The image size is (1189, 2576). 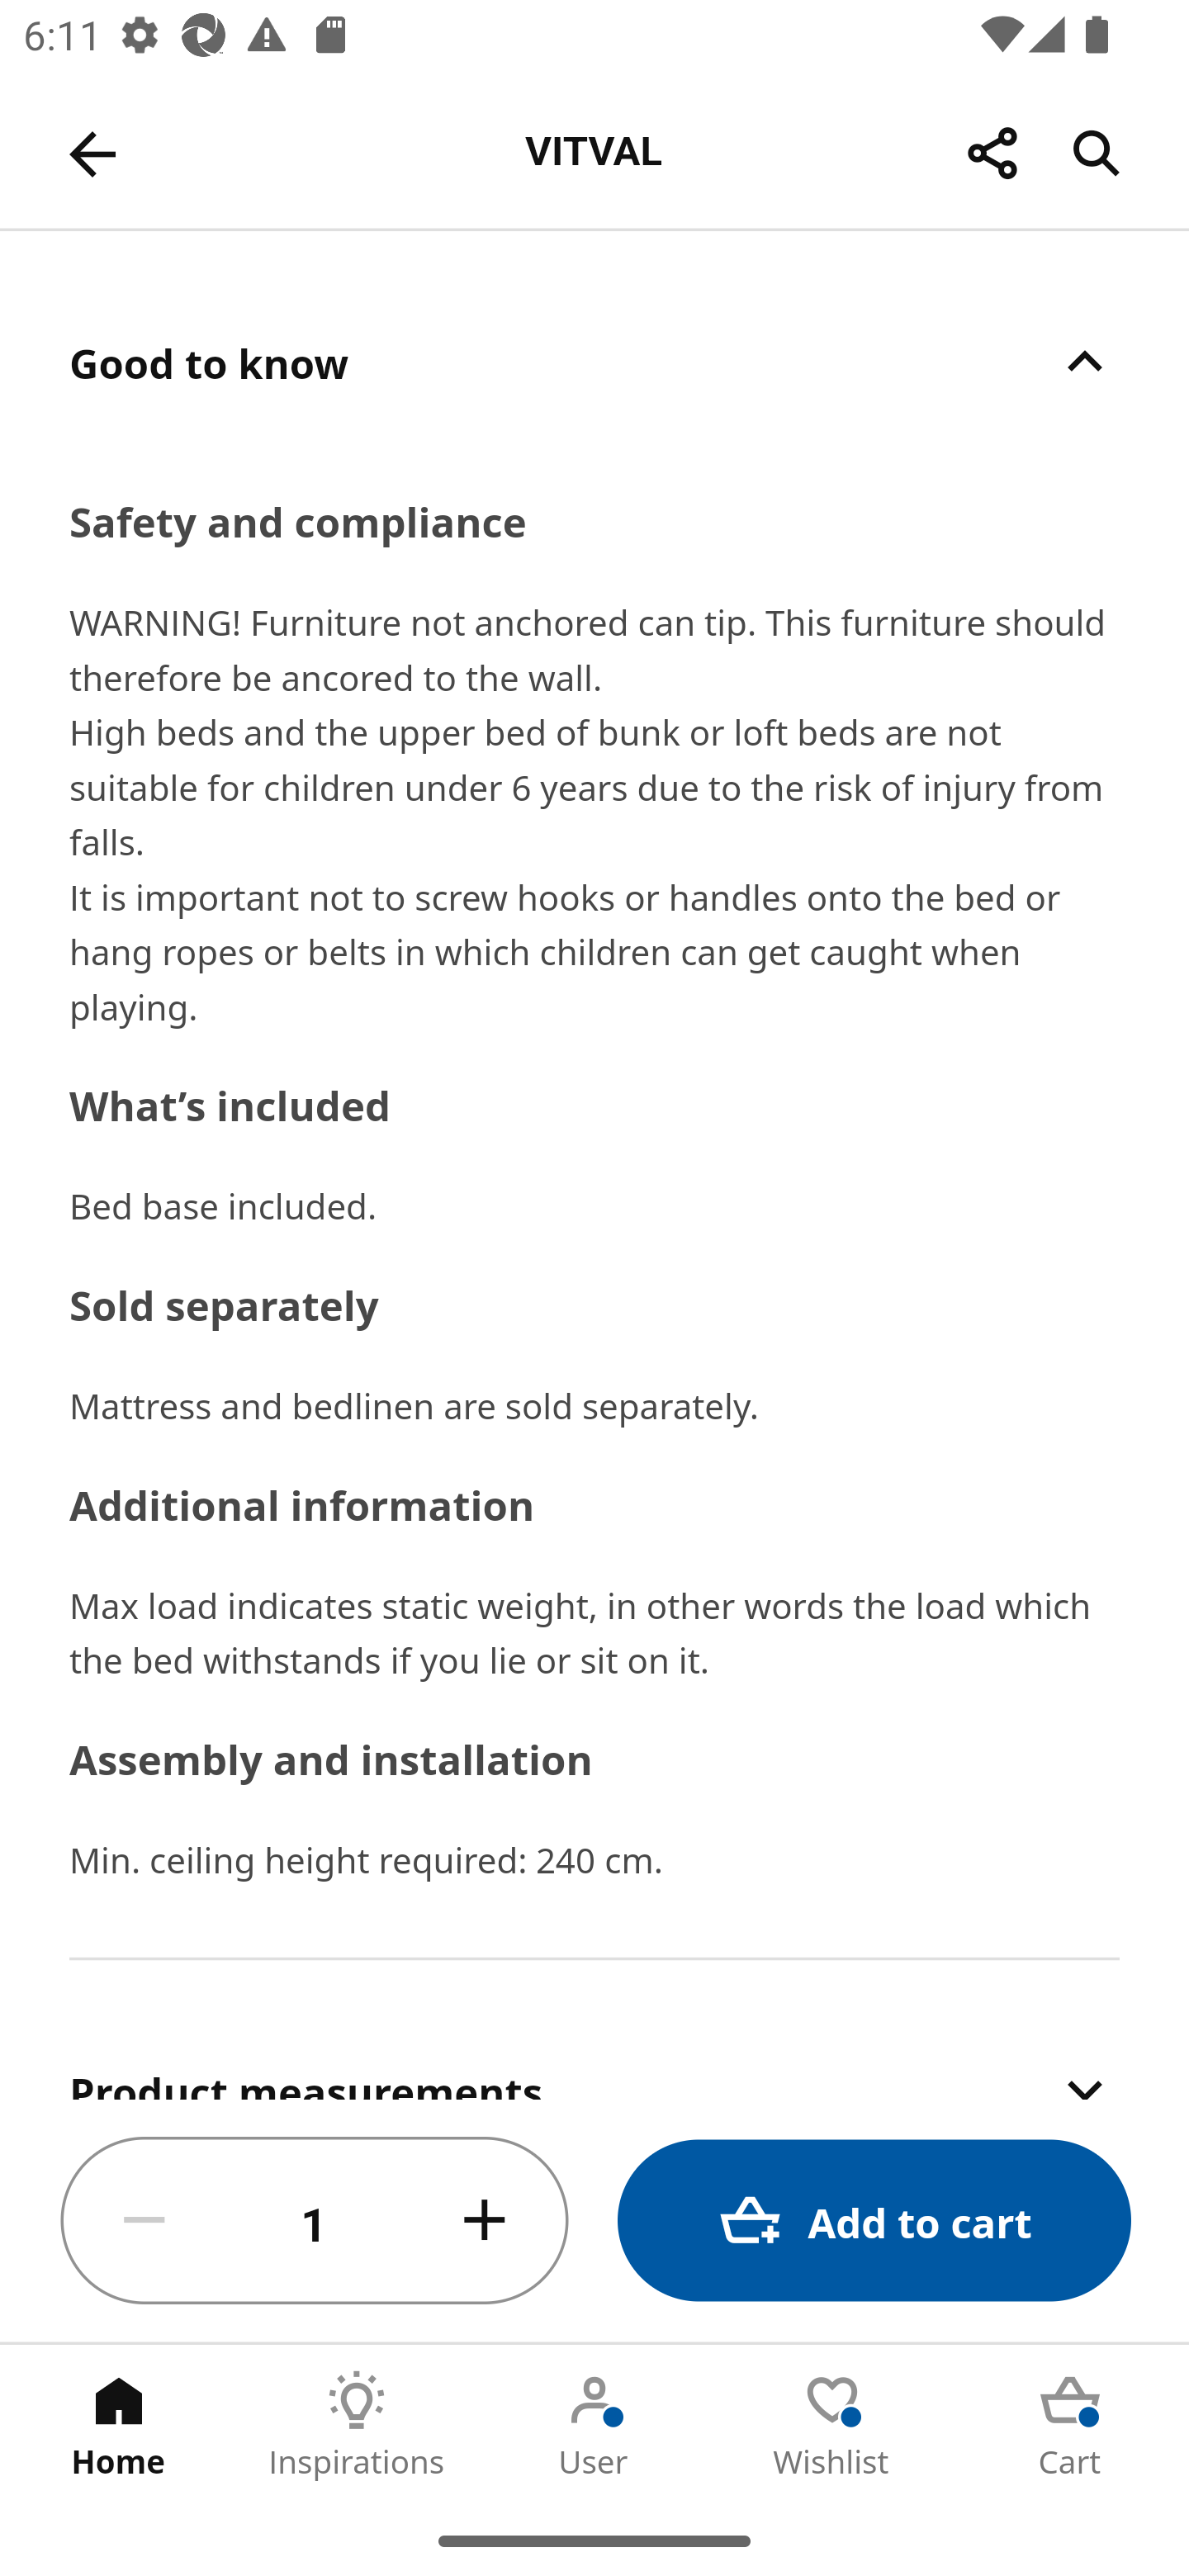 I want to click on 1, so click(x=315, y=2221).